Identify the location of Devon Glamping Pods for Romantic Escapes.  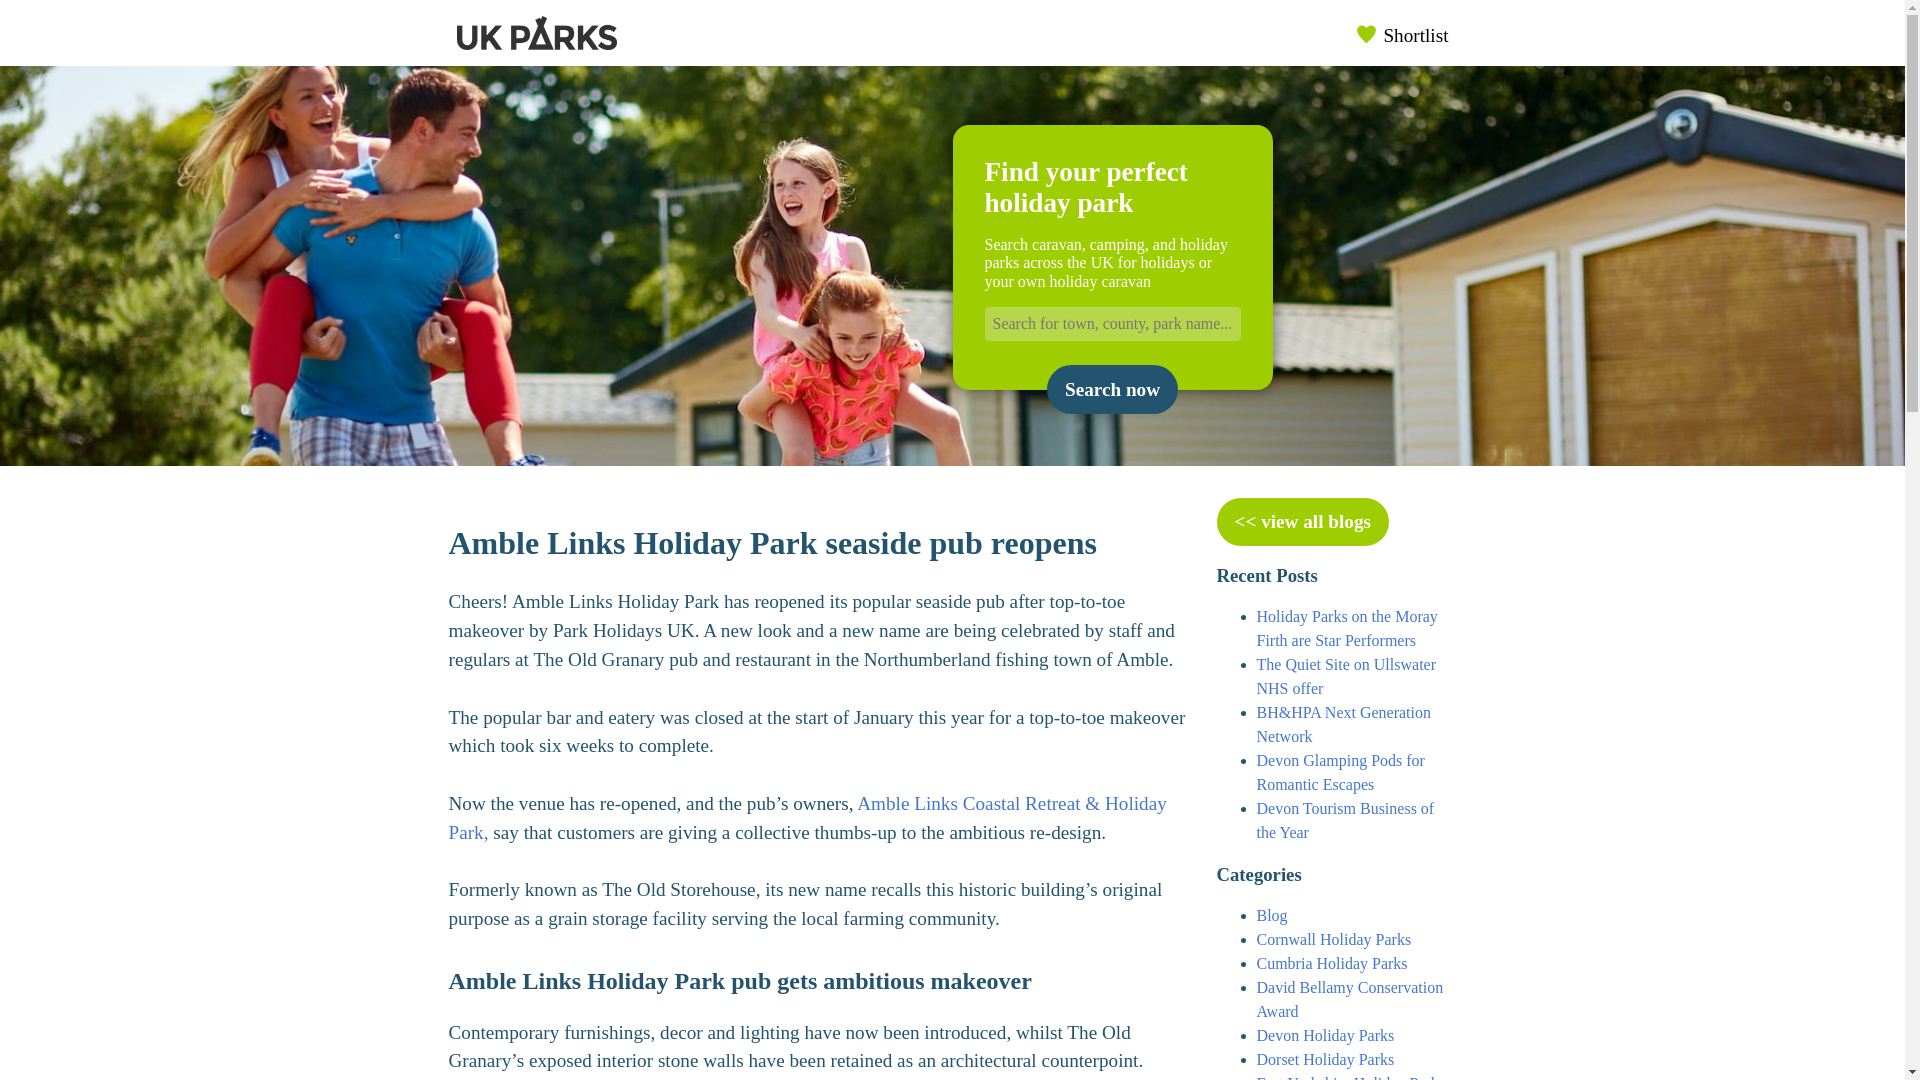
(1340, 772).